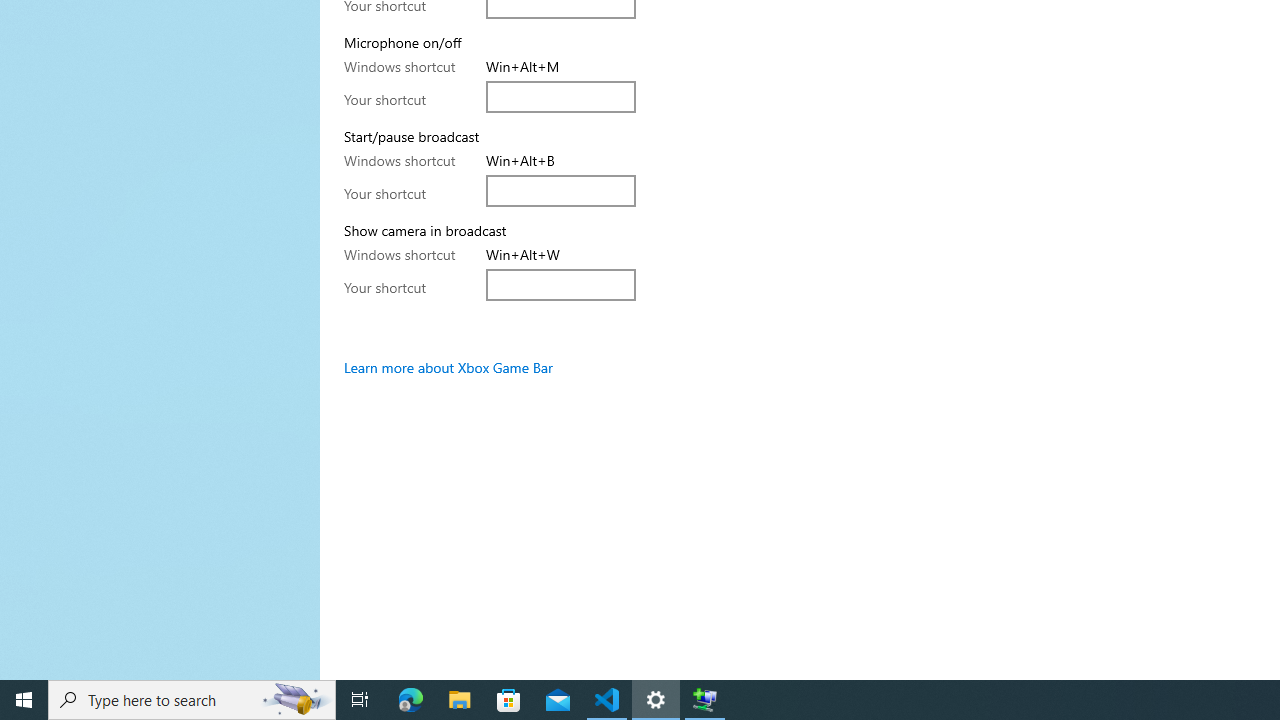 The width and height of the screenshot is (1280, 720). I want to click on AutomationID: ShortcutTextBox, so click(561, 284).